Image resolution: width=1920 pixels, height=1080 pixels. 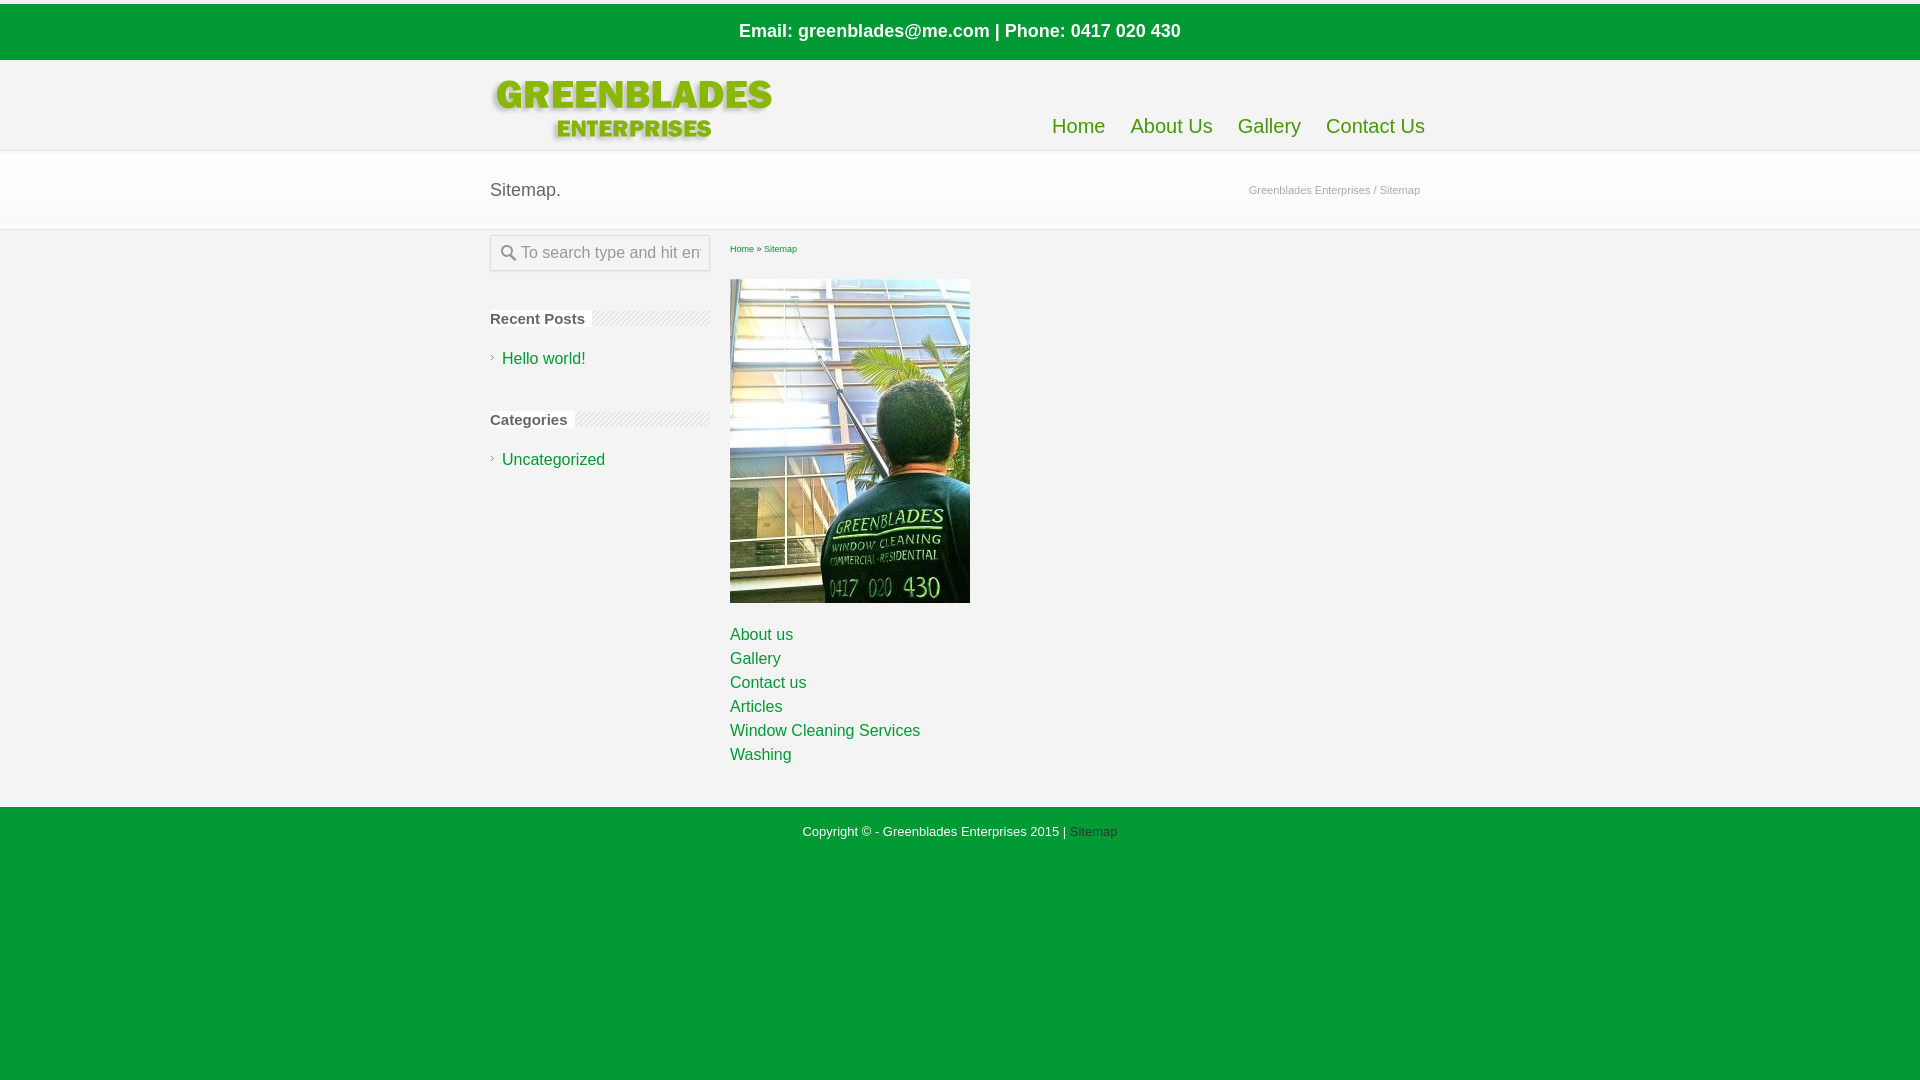 What do you see at coordinates (762, 634) in the screenshot?
I see `About us` at bounding box center [762, 634].